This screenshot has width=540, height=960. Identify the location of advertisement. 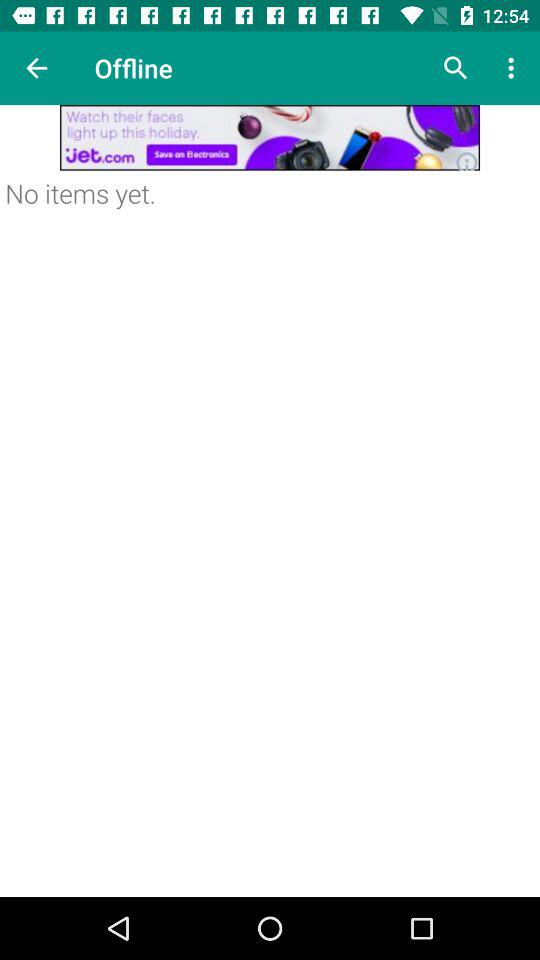
(270, 138).